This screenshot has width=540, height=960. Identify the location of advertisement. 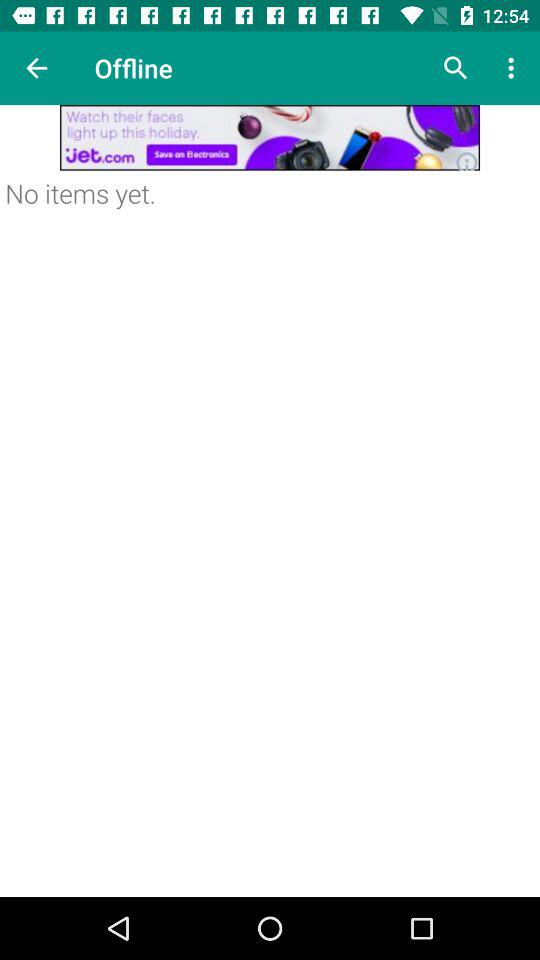
(270, 138).